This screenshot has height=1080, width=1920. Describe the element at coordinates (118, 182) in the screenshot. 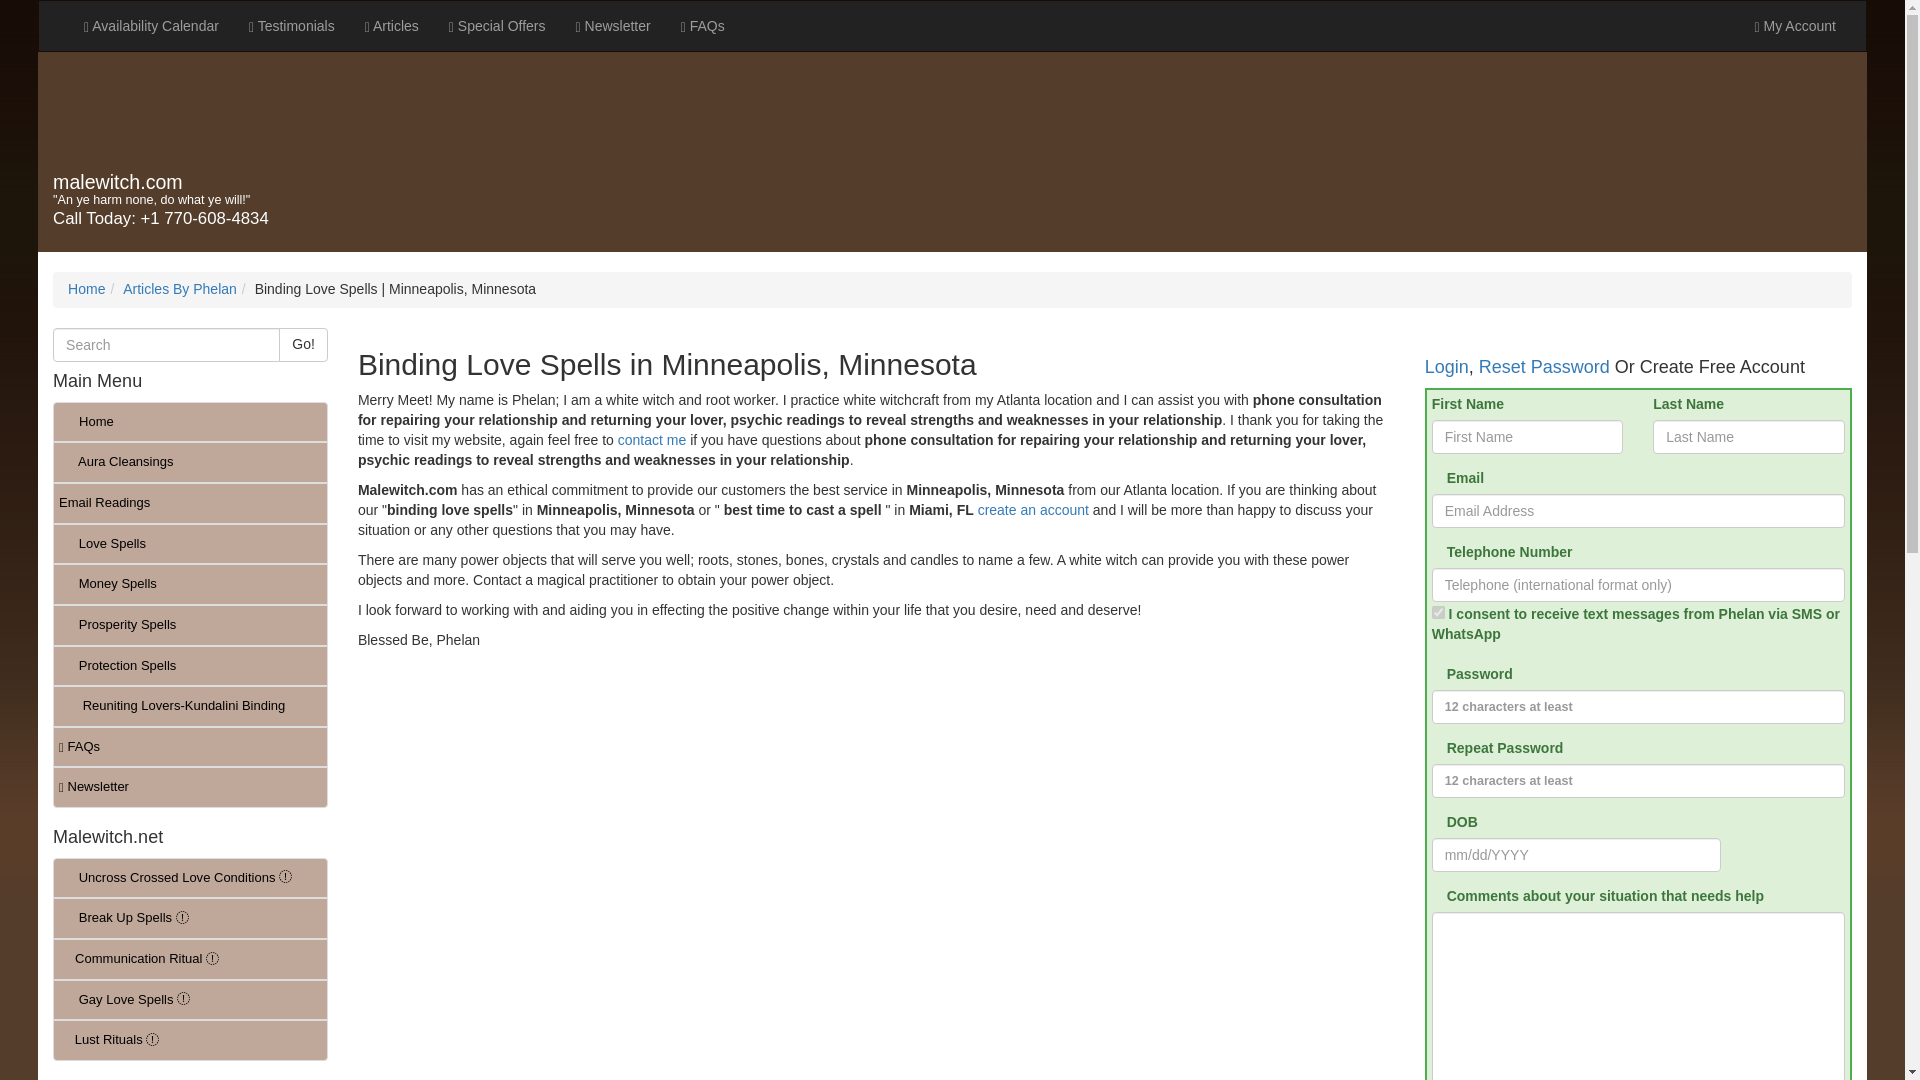

I see `malewitch.com` at that location.